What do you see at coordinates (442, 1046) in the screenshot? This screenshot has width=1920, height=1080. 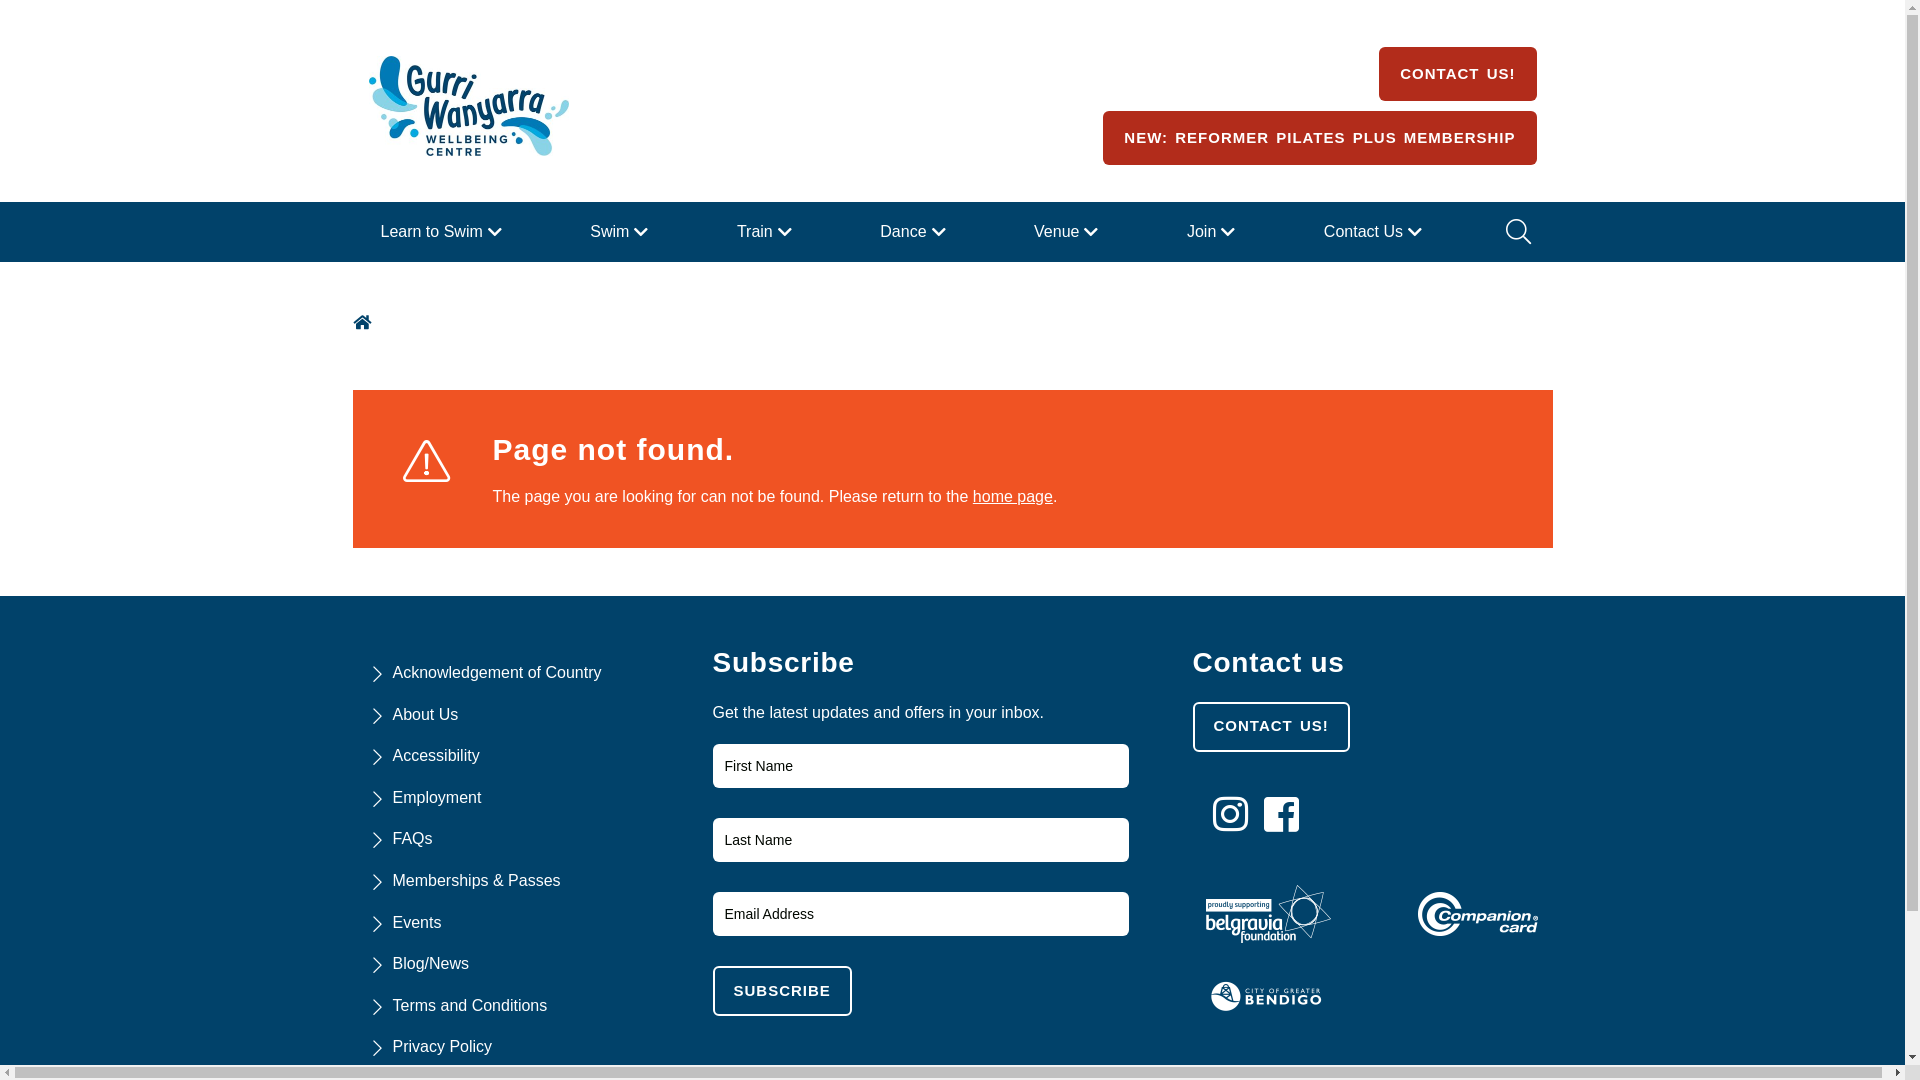 I see `Privacy Policy` at bounding box center [442, 1046].